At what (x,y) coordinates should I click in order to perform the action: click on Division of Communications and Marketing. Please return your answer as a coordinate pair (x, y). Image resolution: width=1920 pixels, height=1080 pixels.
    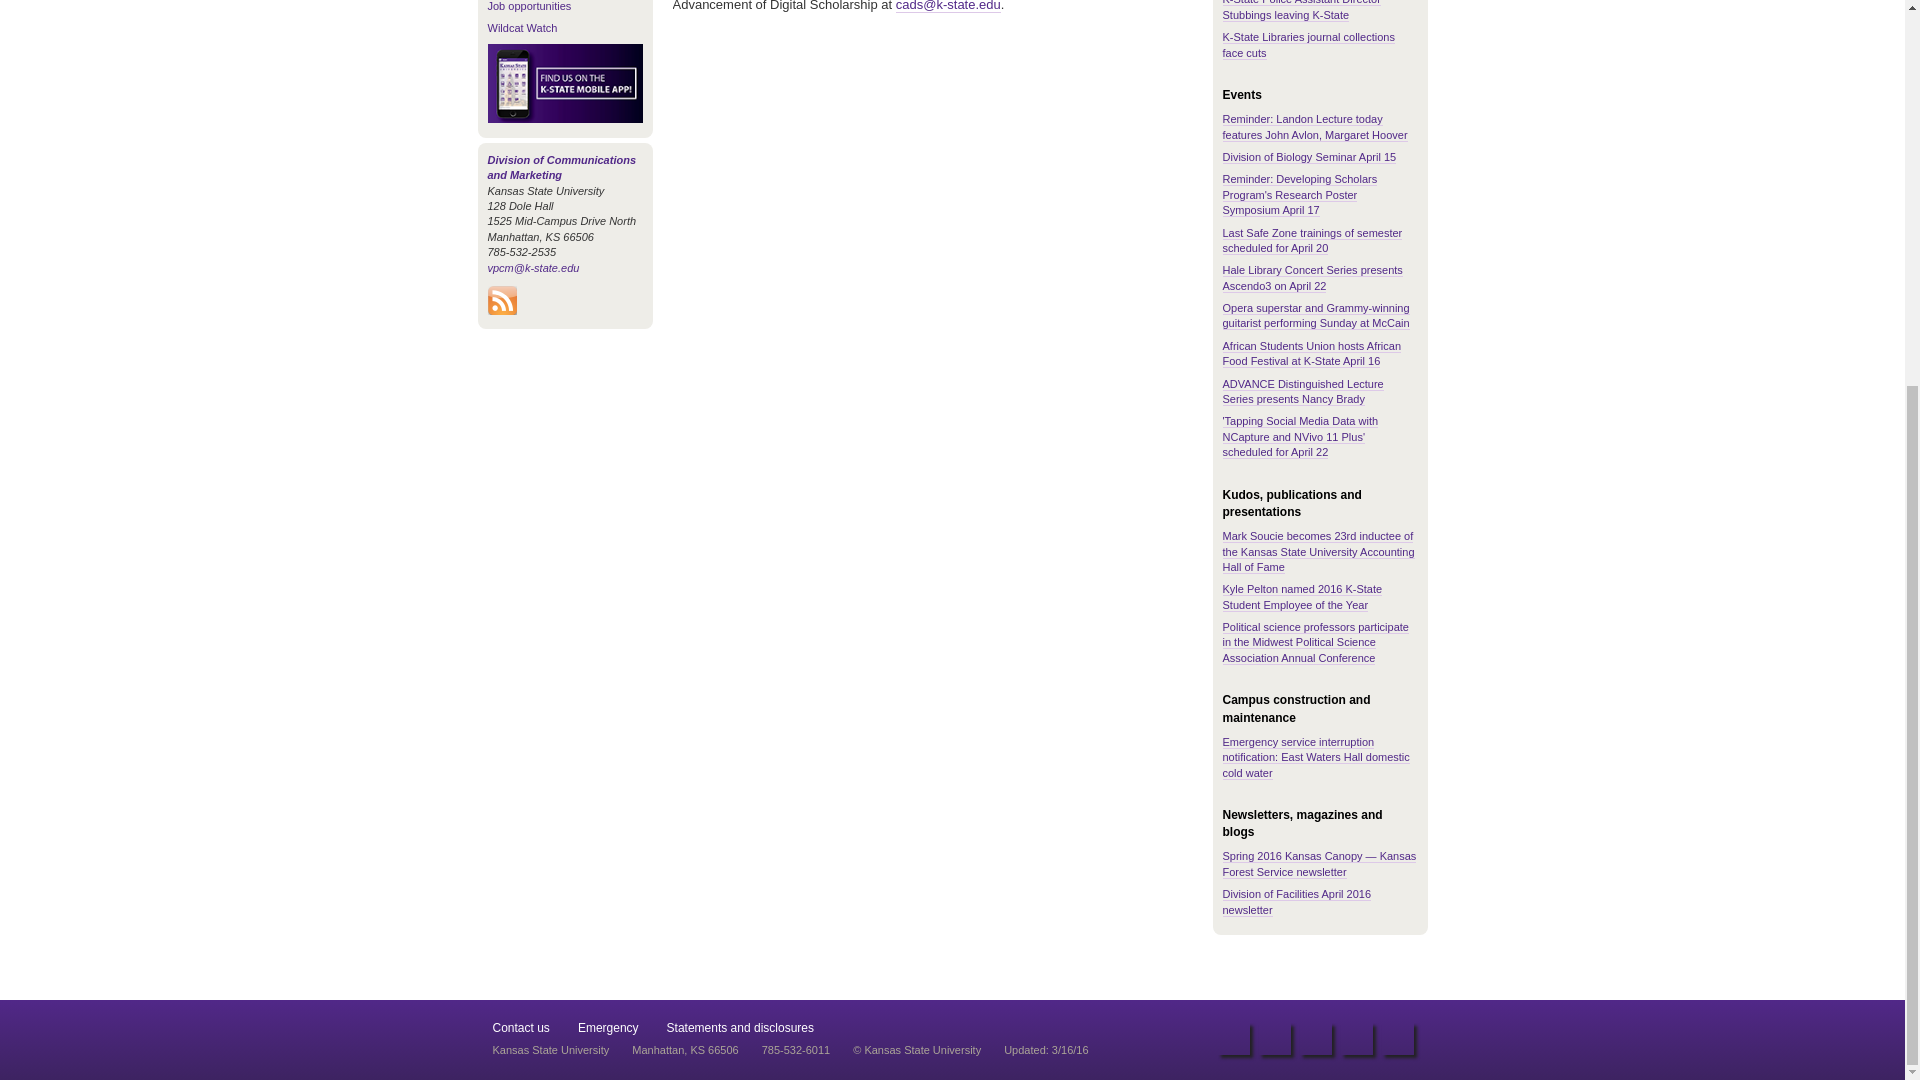
    Looking at the image, I should click on (562, 168).